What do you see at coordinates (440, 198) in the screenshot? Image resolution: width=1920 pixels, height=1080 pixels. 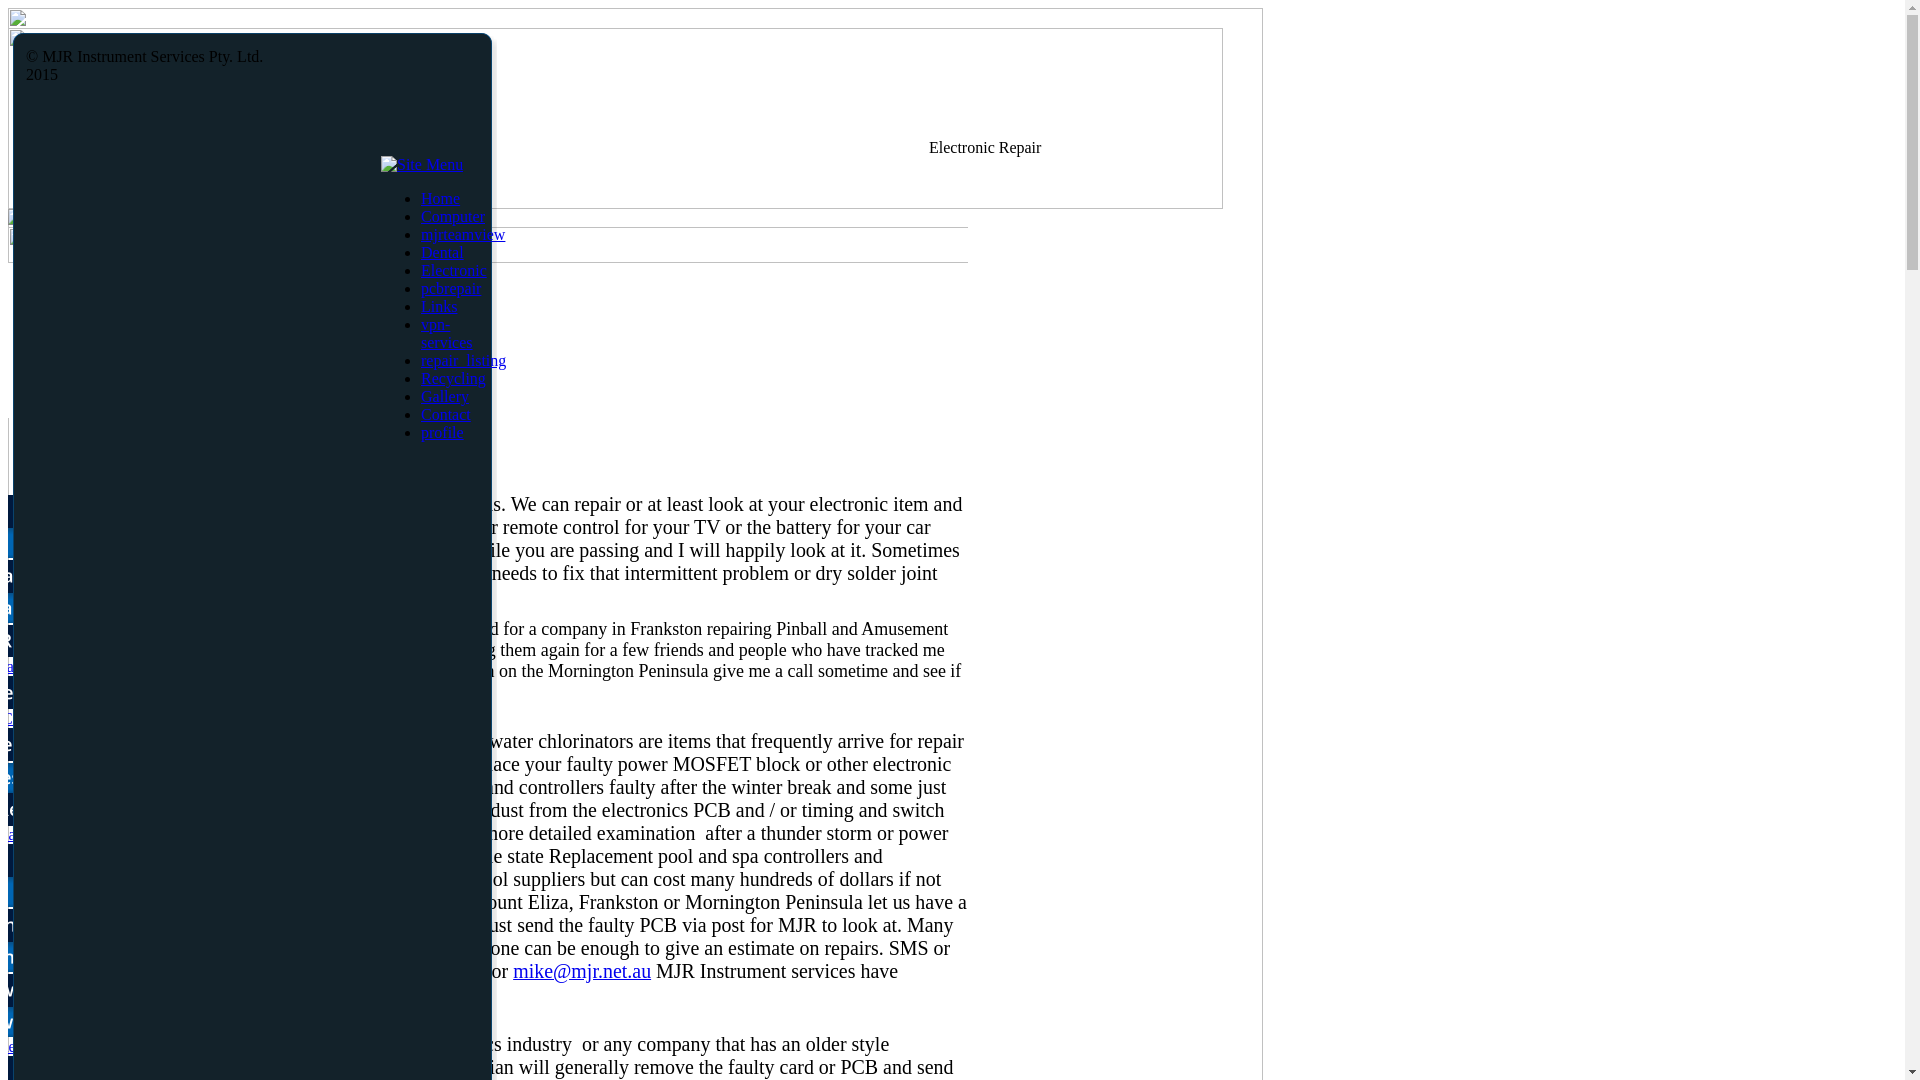 I see `Home` at bounding box center [440, 198].